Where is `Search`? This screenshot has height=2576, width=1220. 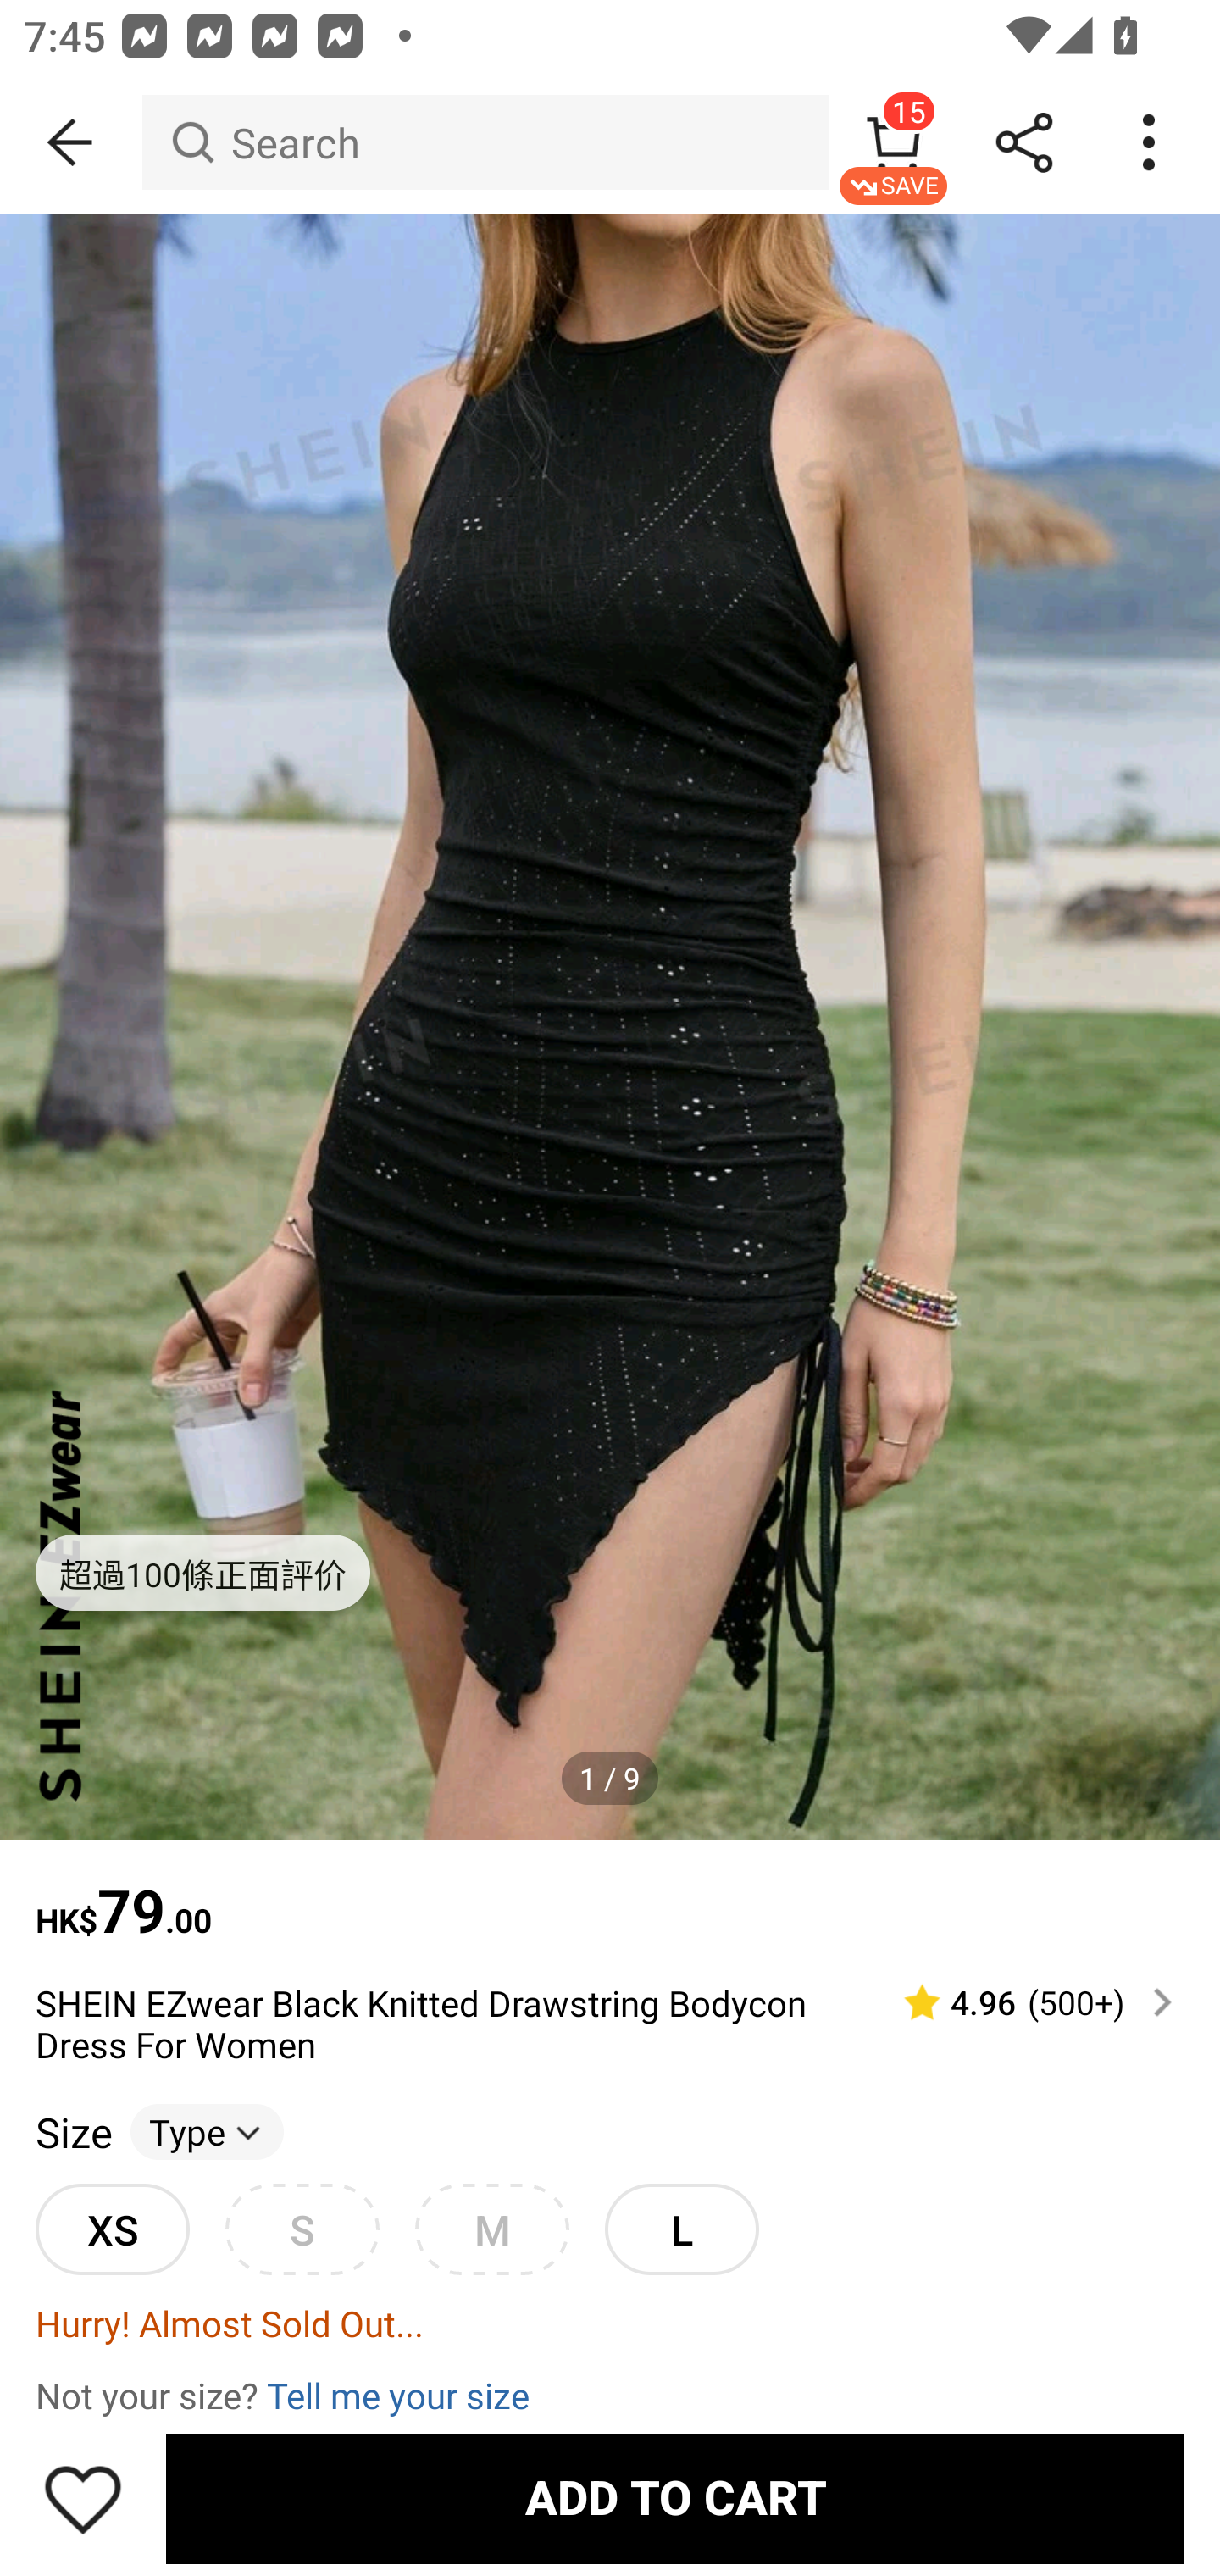
Search is located at coordinates (485, 142).